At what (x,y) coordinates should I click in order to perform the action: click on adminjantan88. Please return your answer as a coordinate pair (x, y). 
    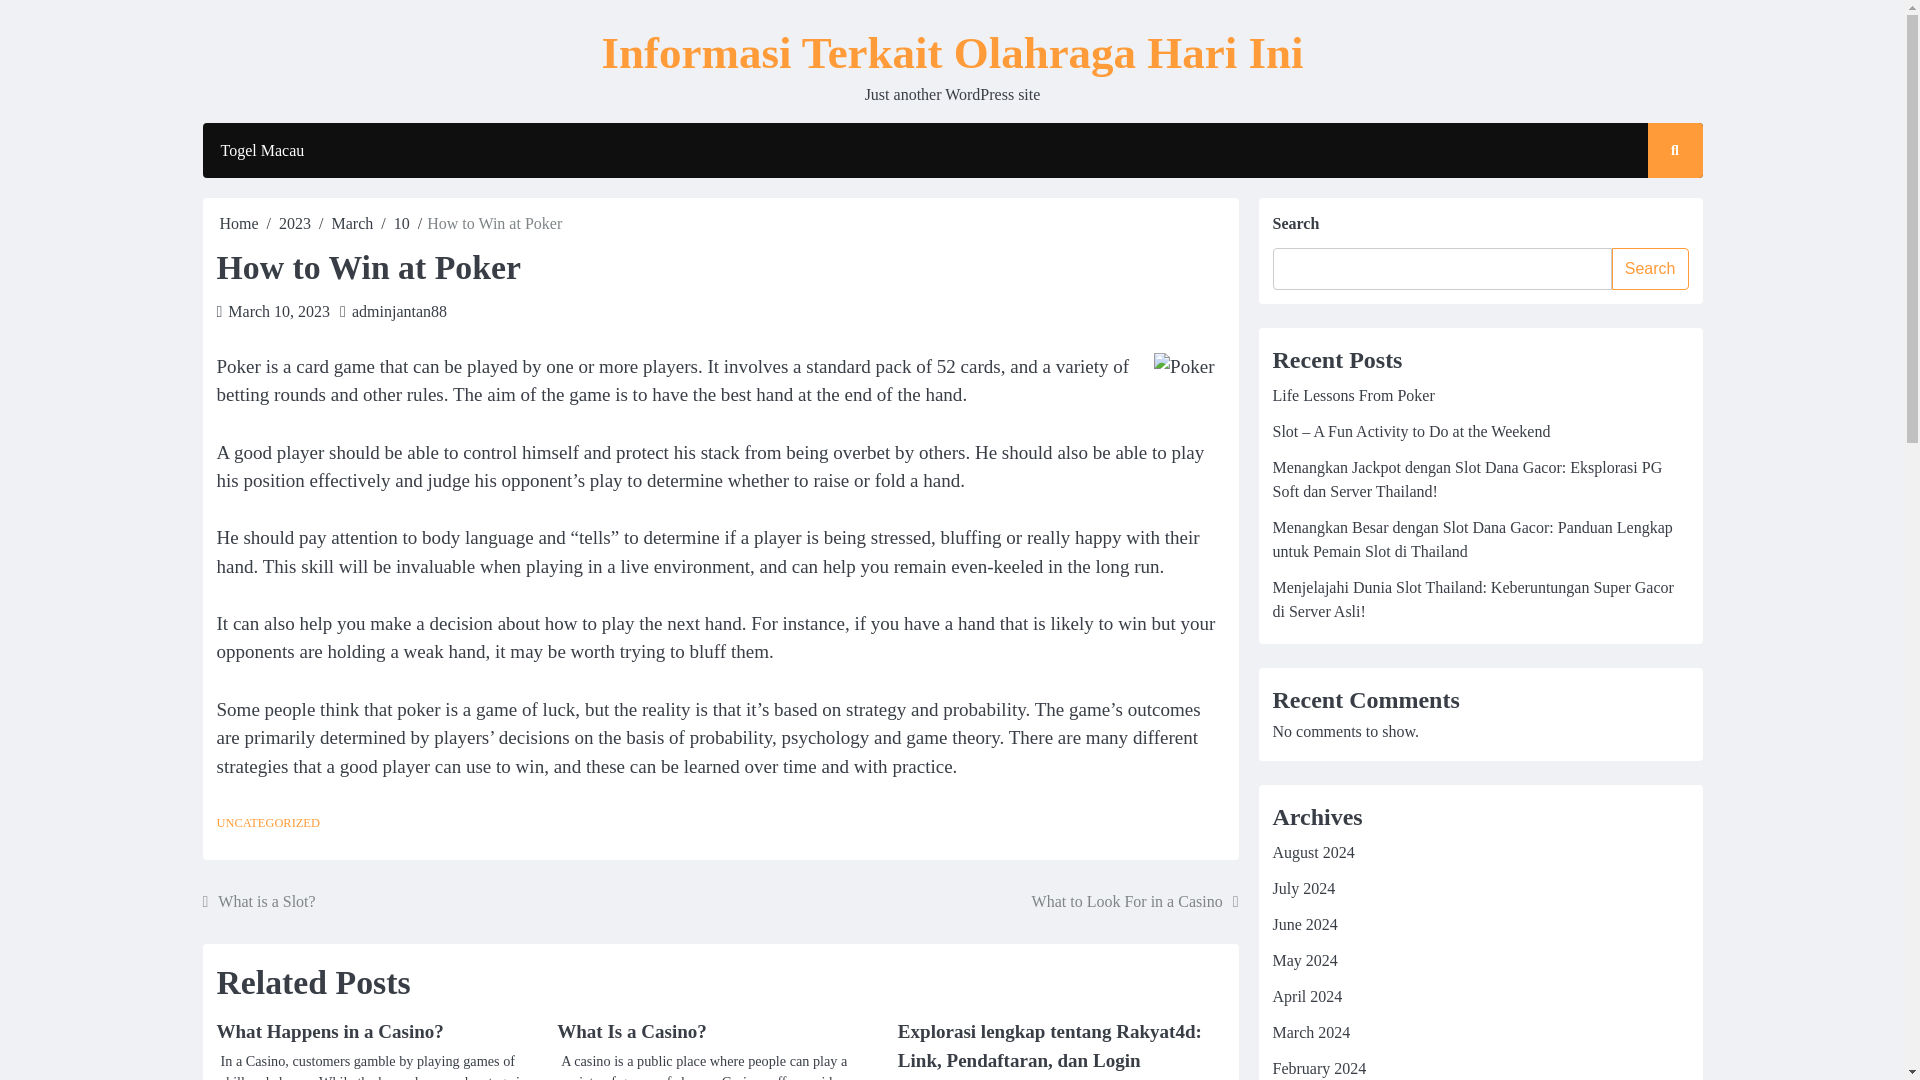
    Looking at the image, I should click on (399, 311).